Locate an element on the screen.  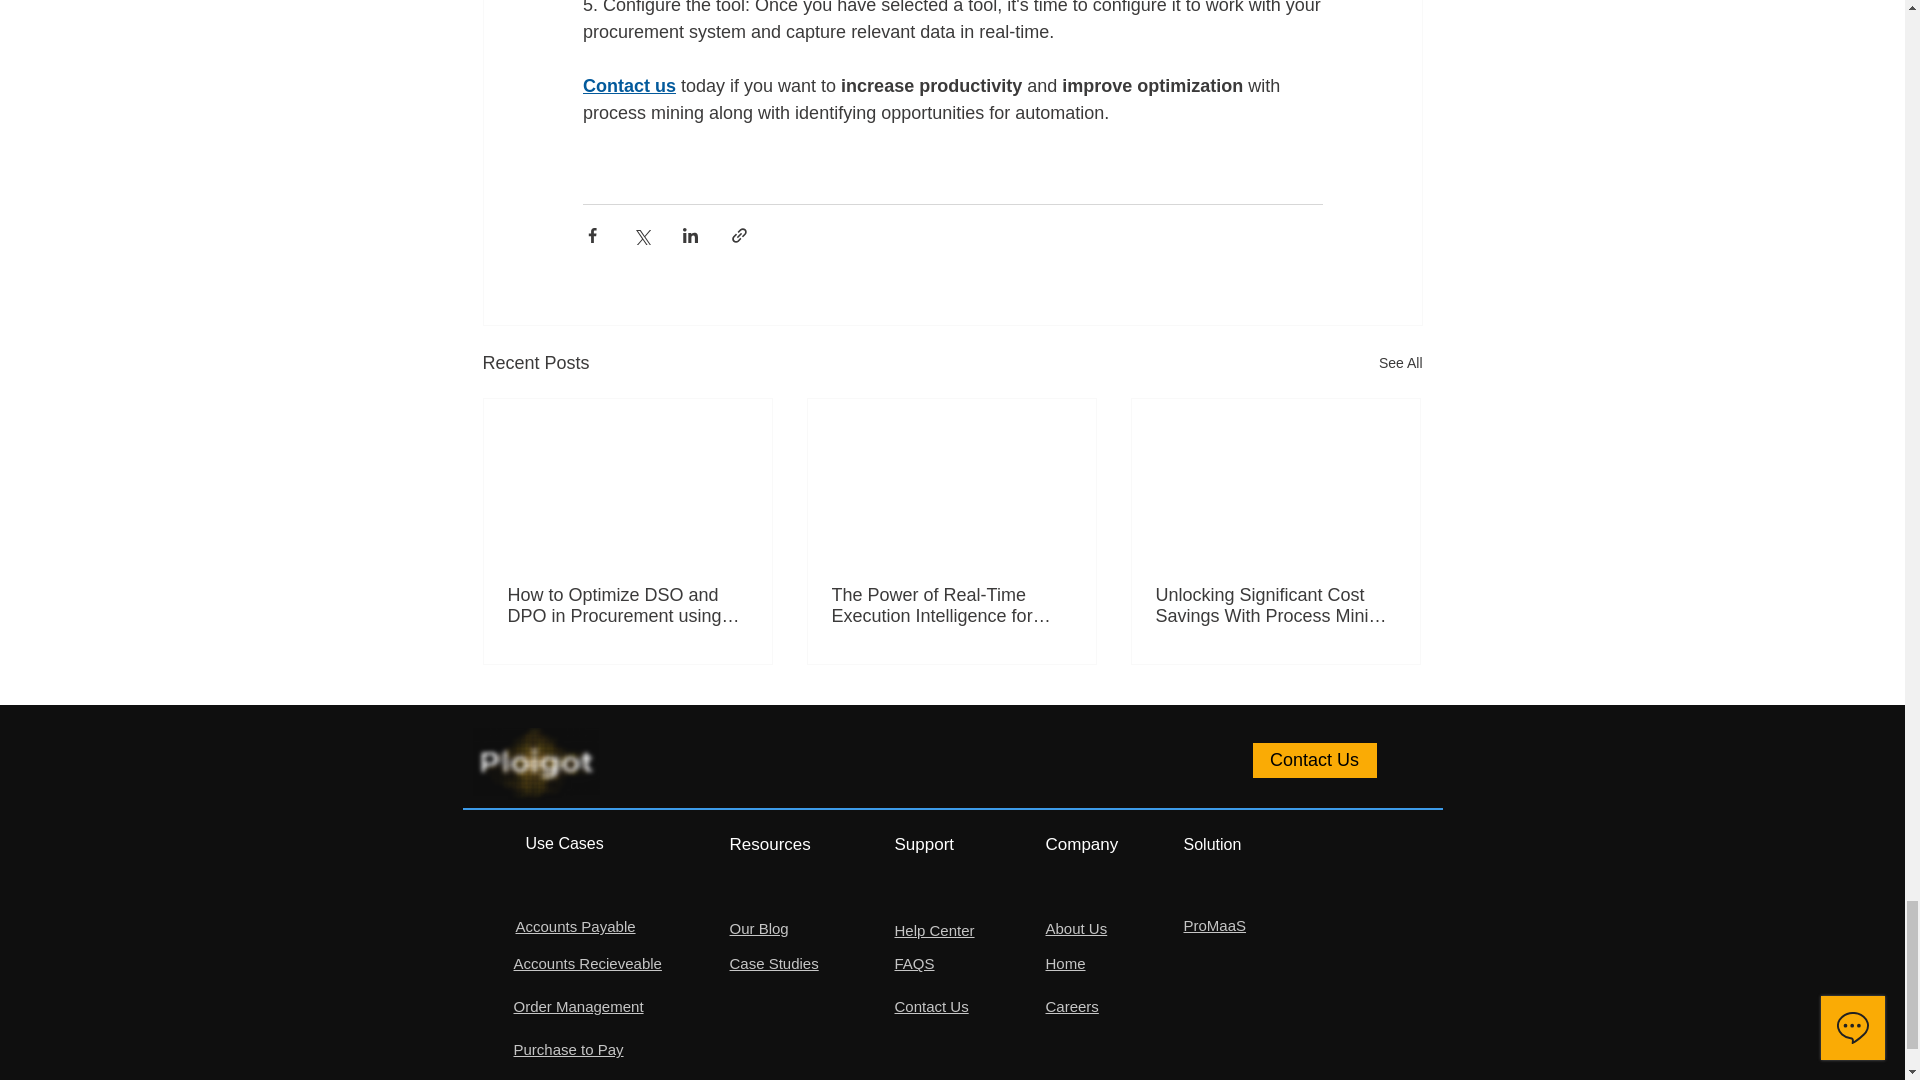
Accounts Payable is located at coordinates (576, 926).